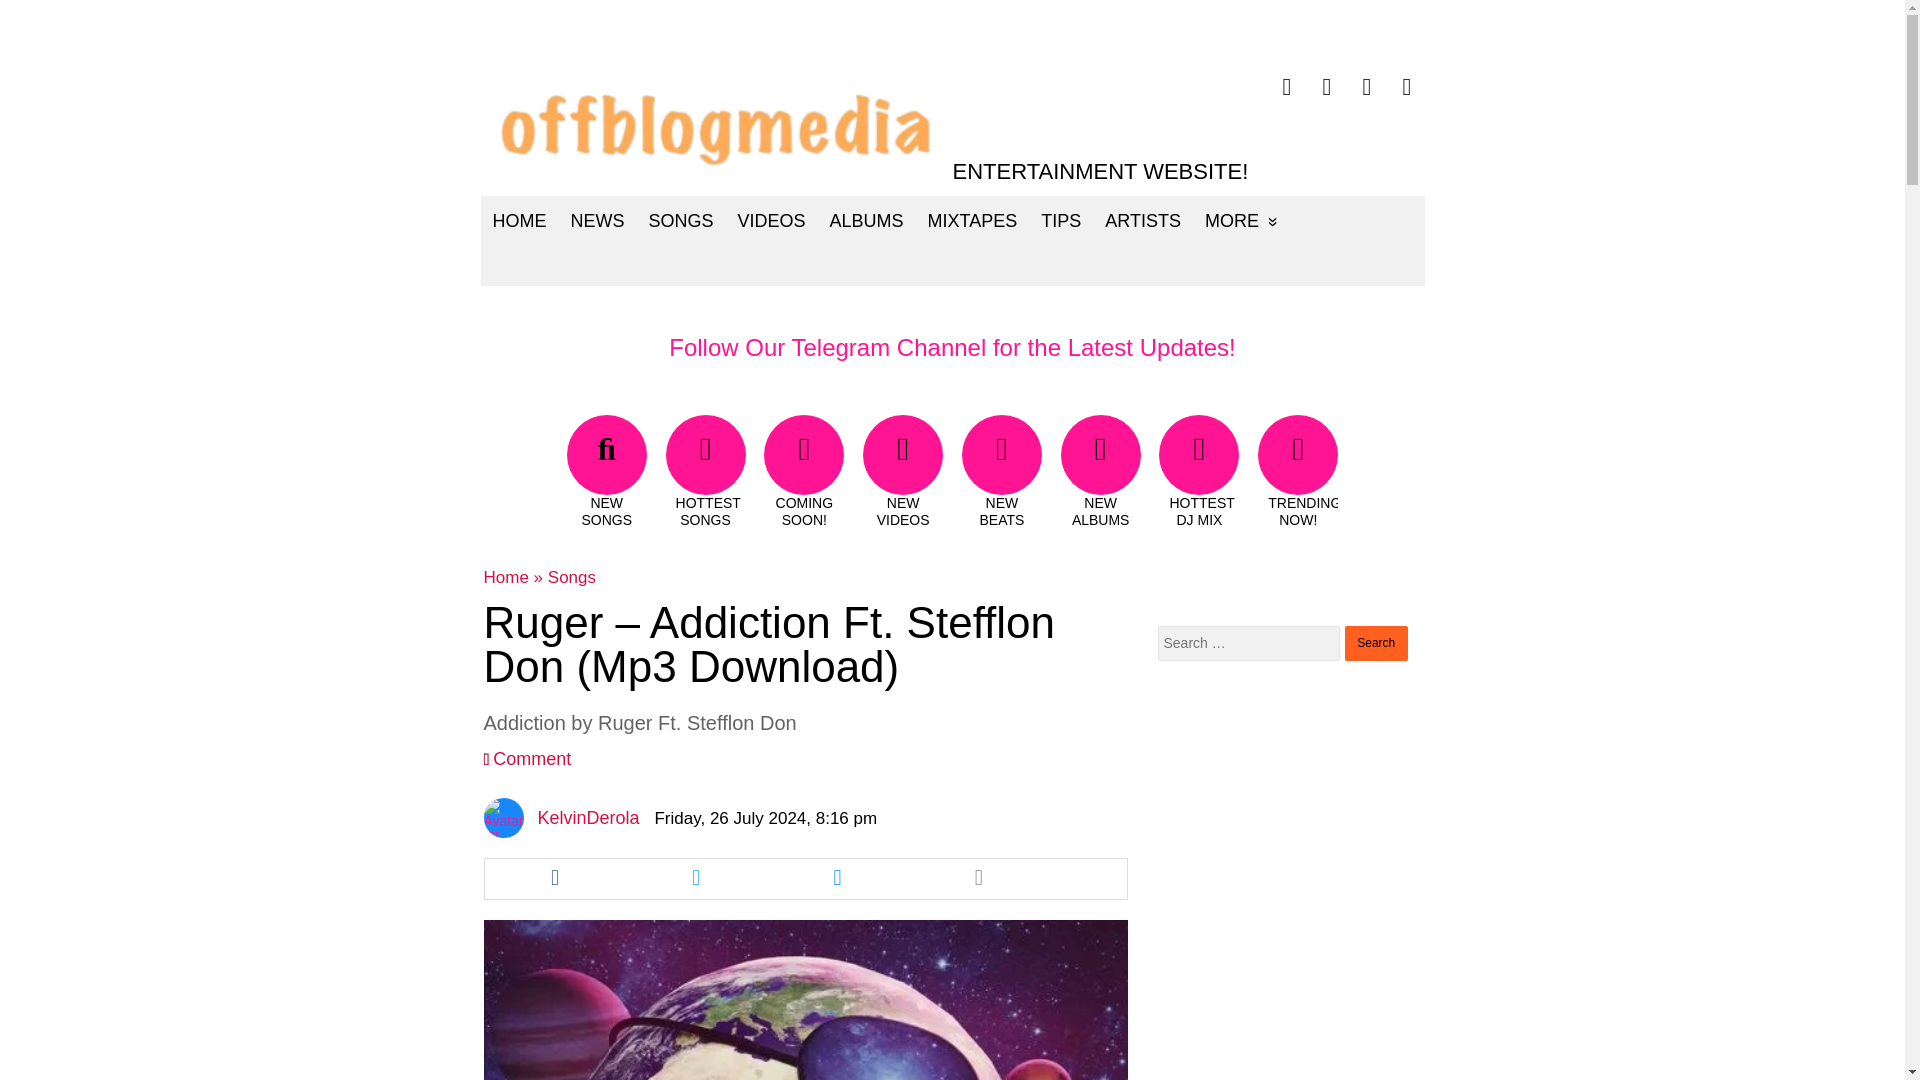  Describe the element at coordinates (1241, 220) in the screenshot. I see `MORE` at that location.